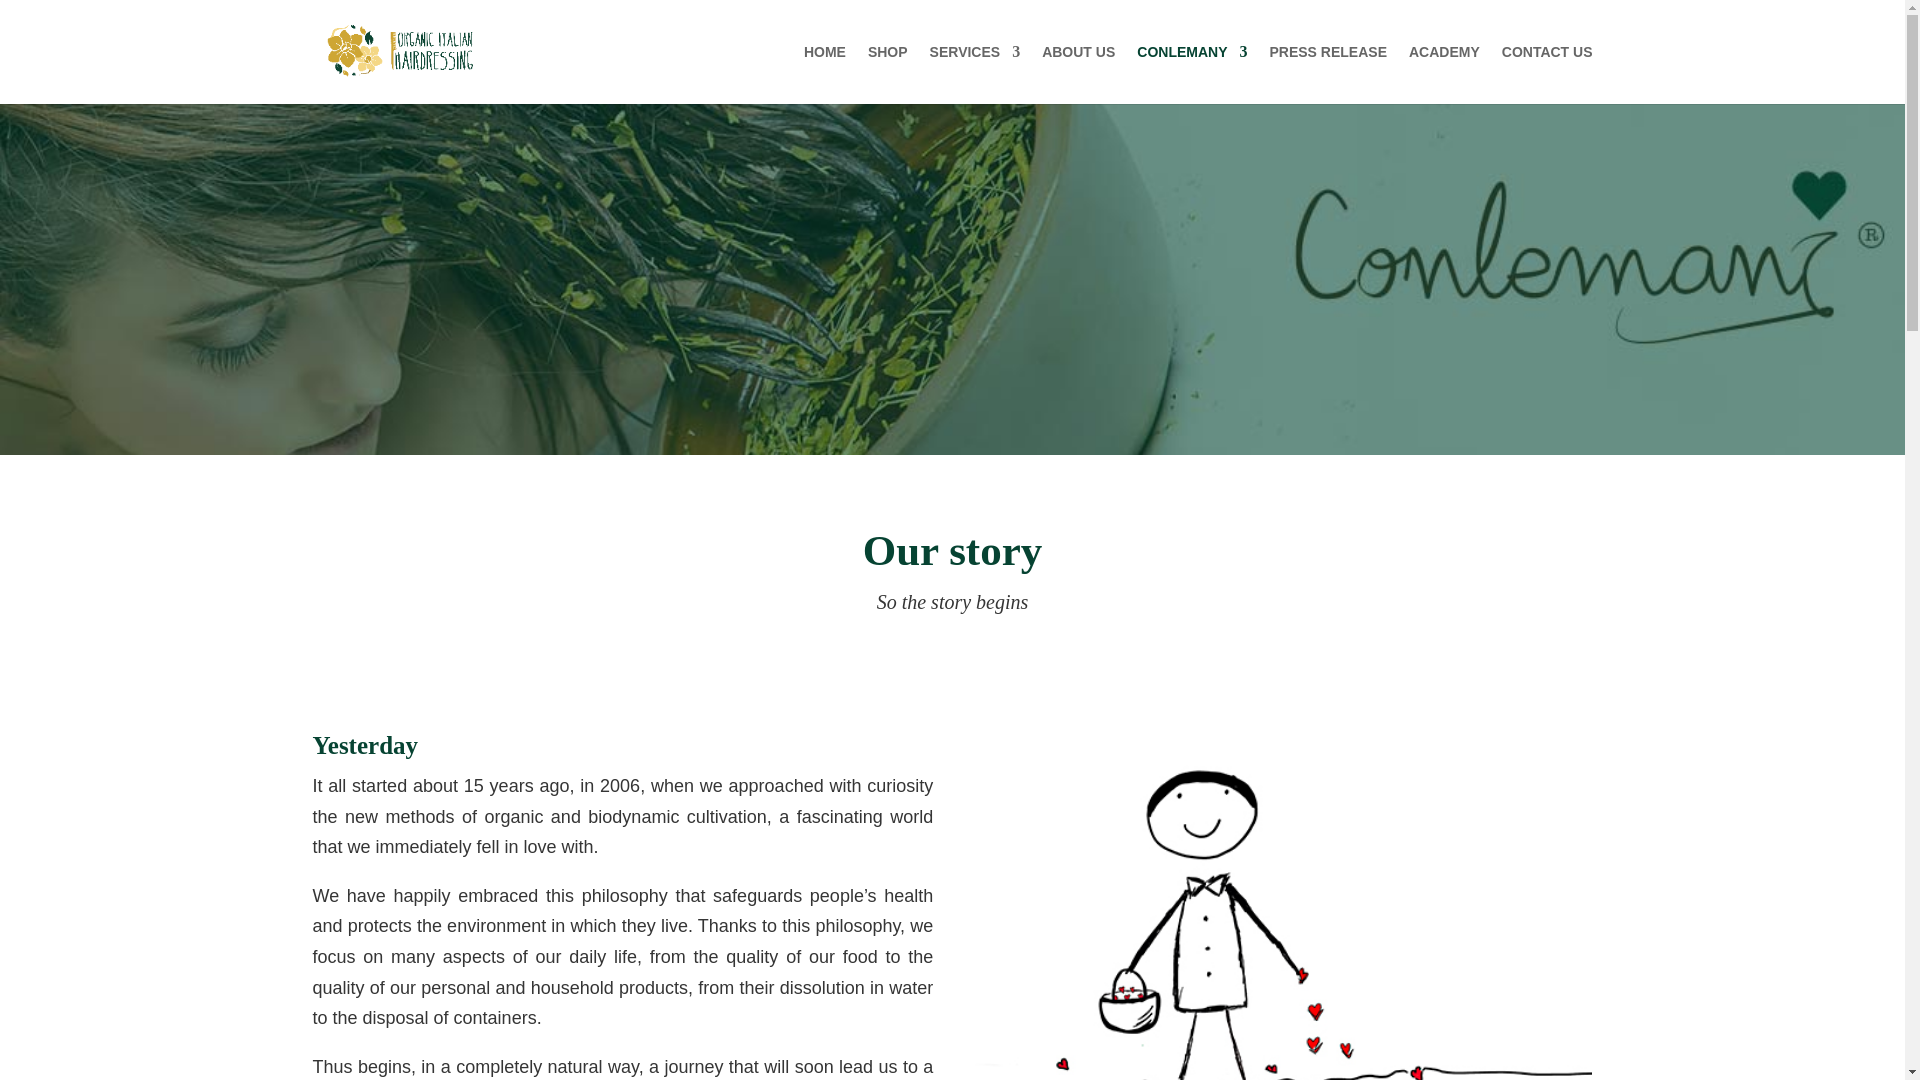  Describe the element at coordinates (1444, 74) in the screenshot. I see `ACADEMY` at that location.